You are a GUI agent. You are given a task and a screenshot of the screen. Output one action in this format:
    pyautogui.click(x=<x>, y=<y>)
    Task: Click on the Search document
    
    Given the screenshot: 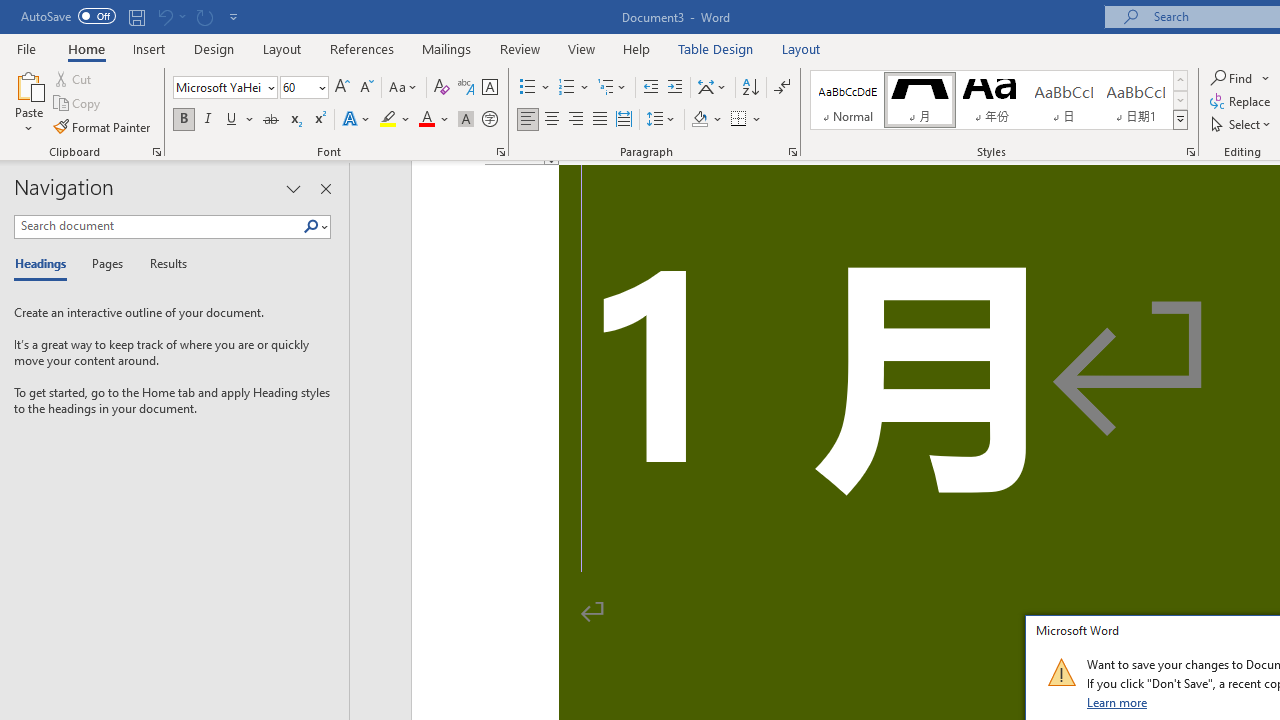 What is the action you would take?
    pyautogui.click(x=158, y=226)
    